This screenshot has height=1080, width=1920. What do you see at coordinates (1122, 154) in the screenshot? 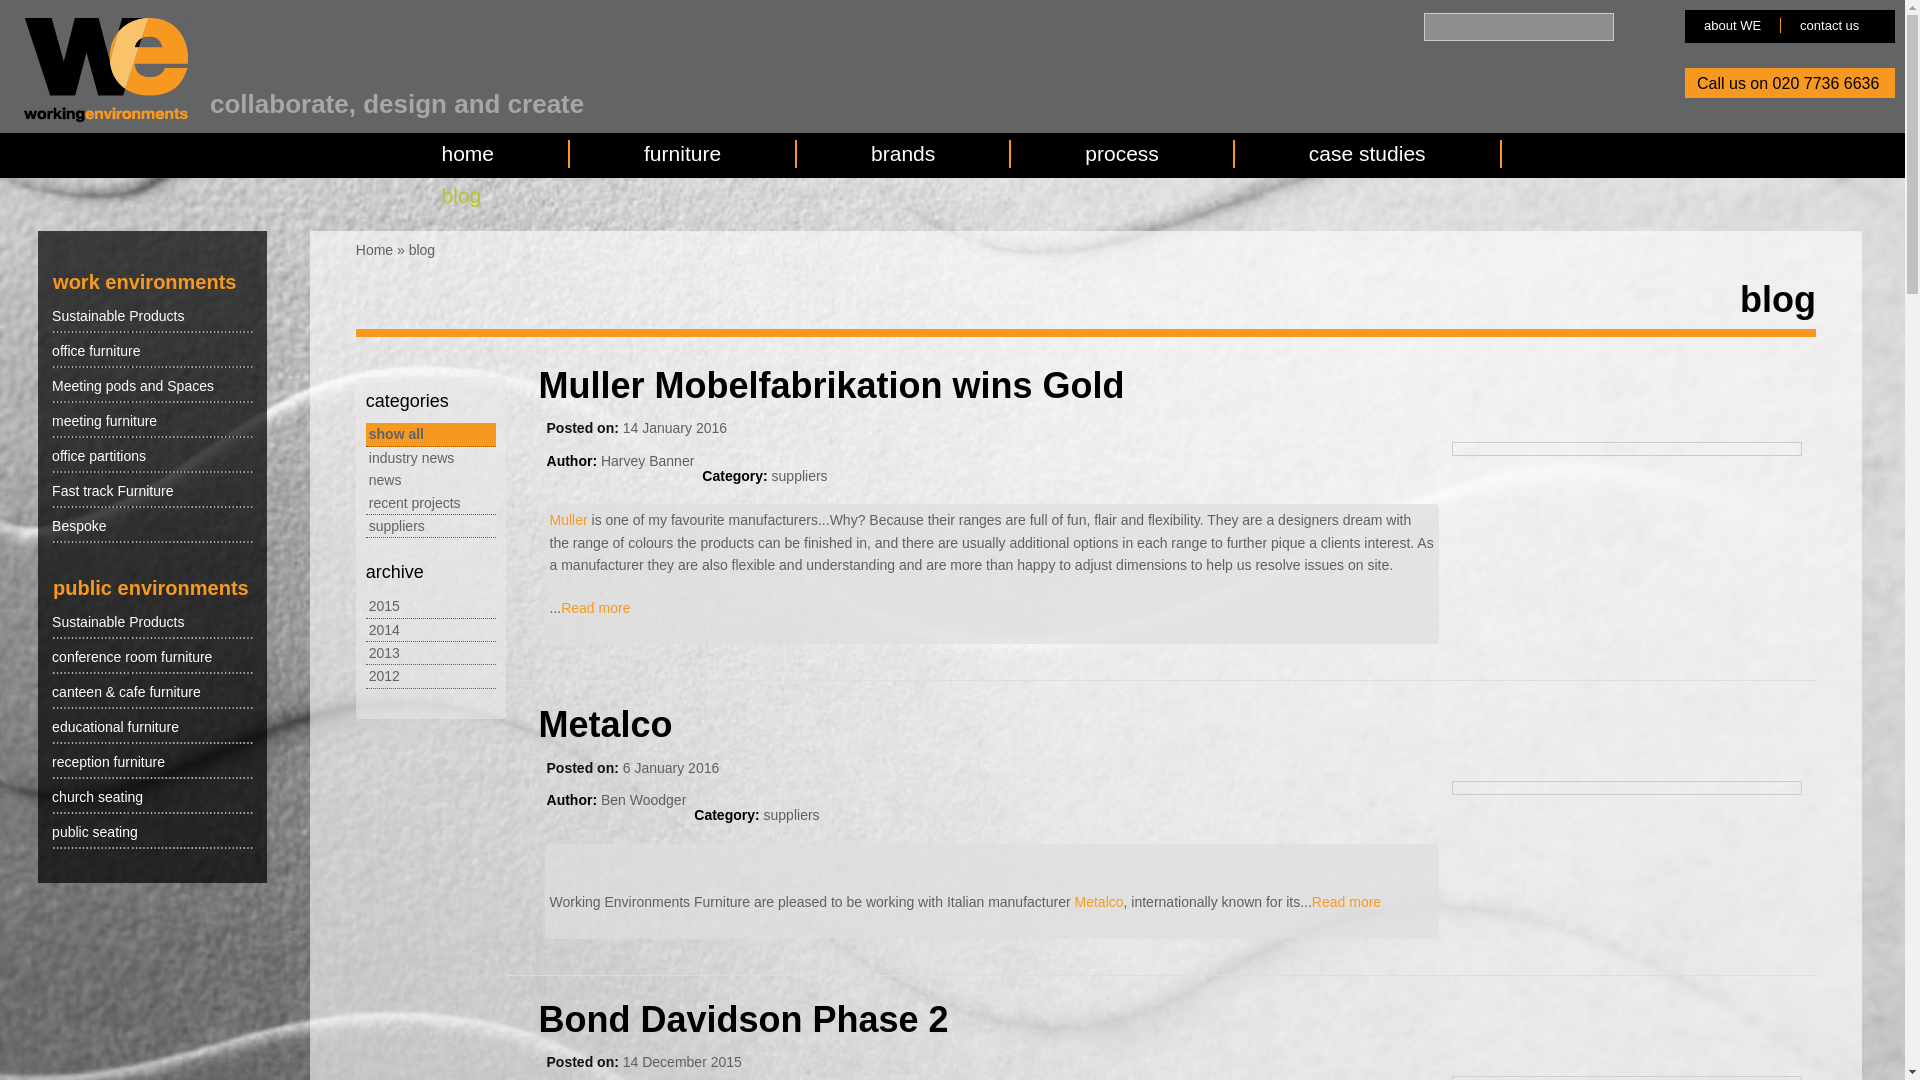
I see `process` at bounding box center [1122, 154].